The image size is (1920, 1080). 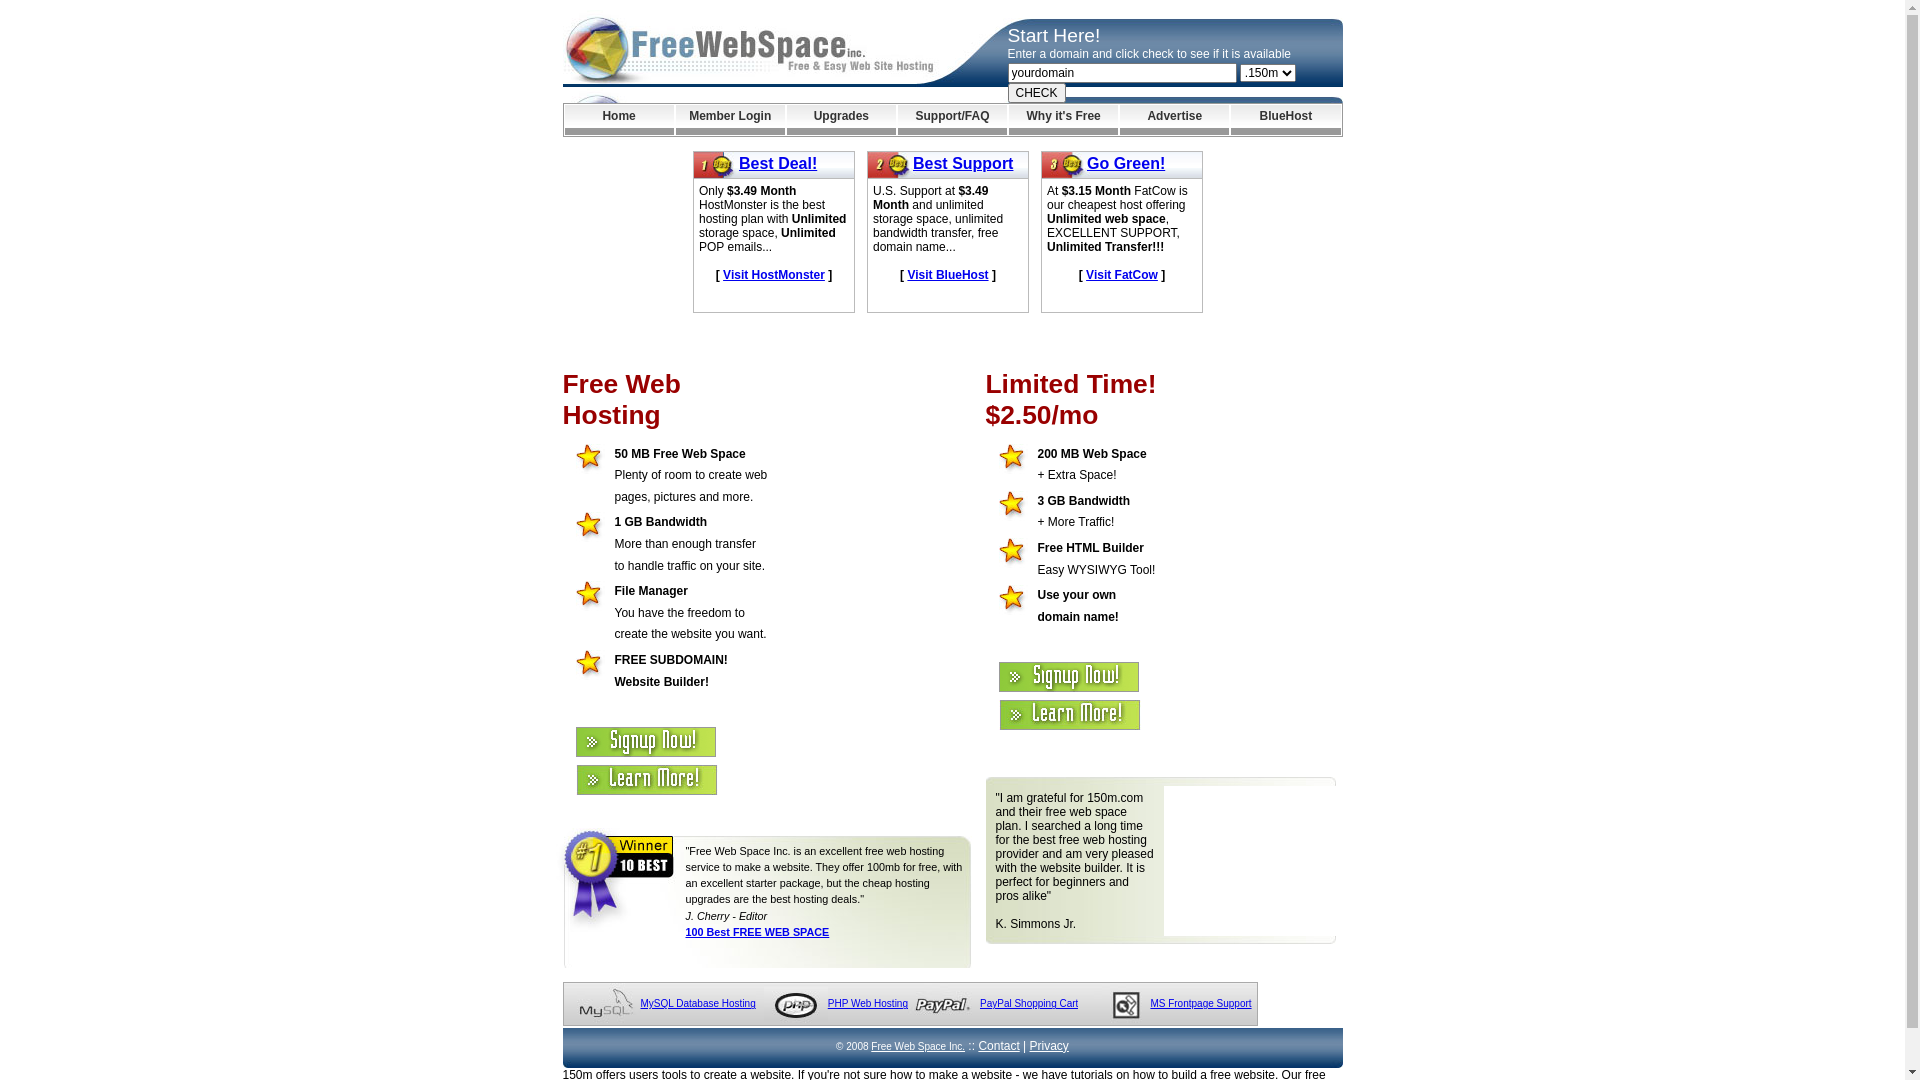 I want to click on Advertise, so click(x=1174, y=120).